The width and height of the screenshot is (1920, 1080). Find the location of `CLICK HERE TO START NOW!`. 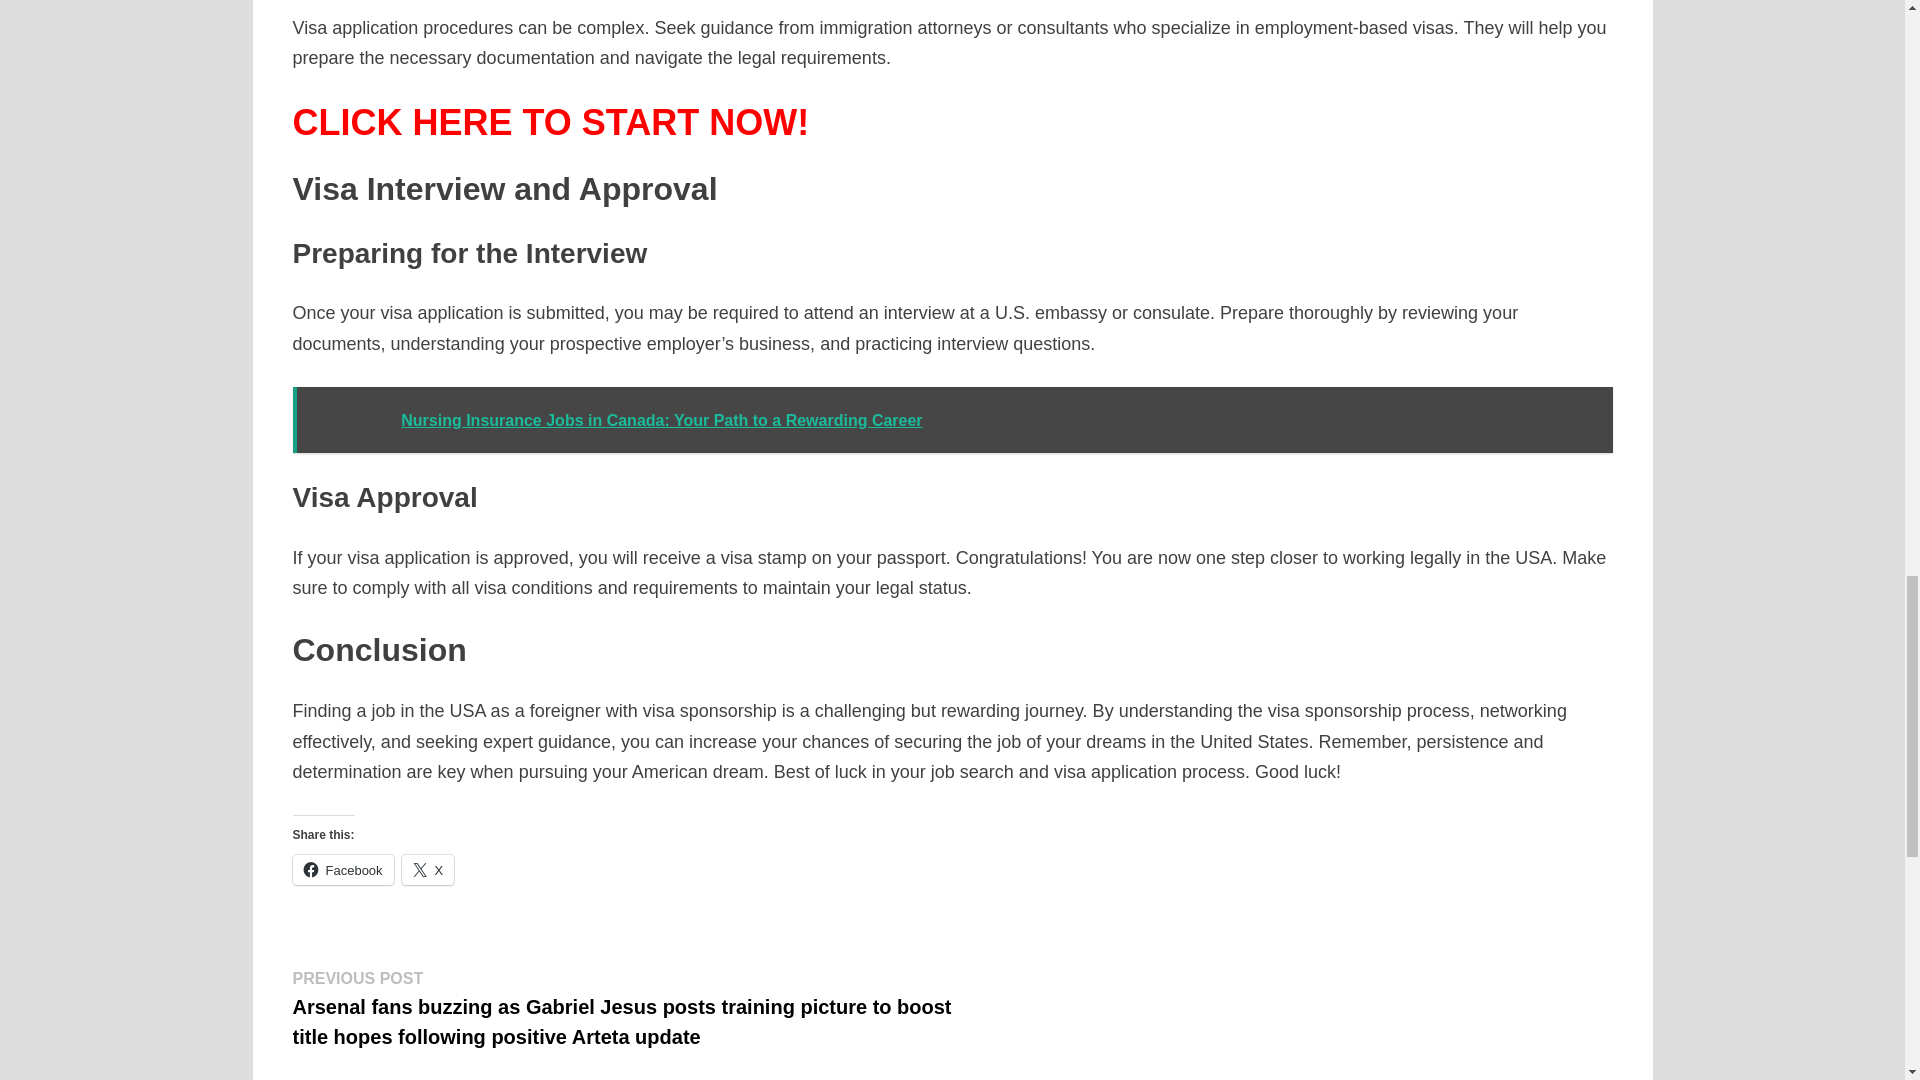

CLICK HERE TO START NOW! is located at coordinates (550, 122).